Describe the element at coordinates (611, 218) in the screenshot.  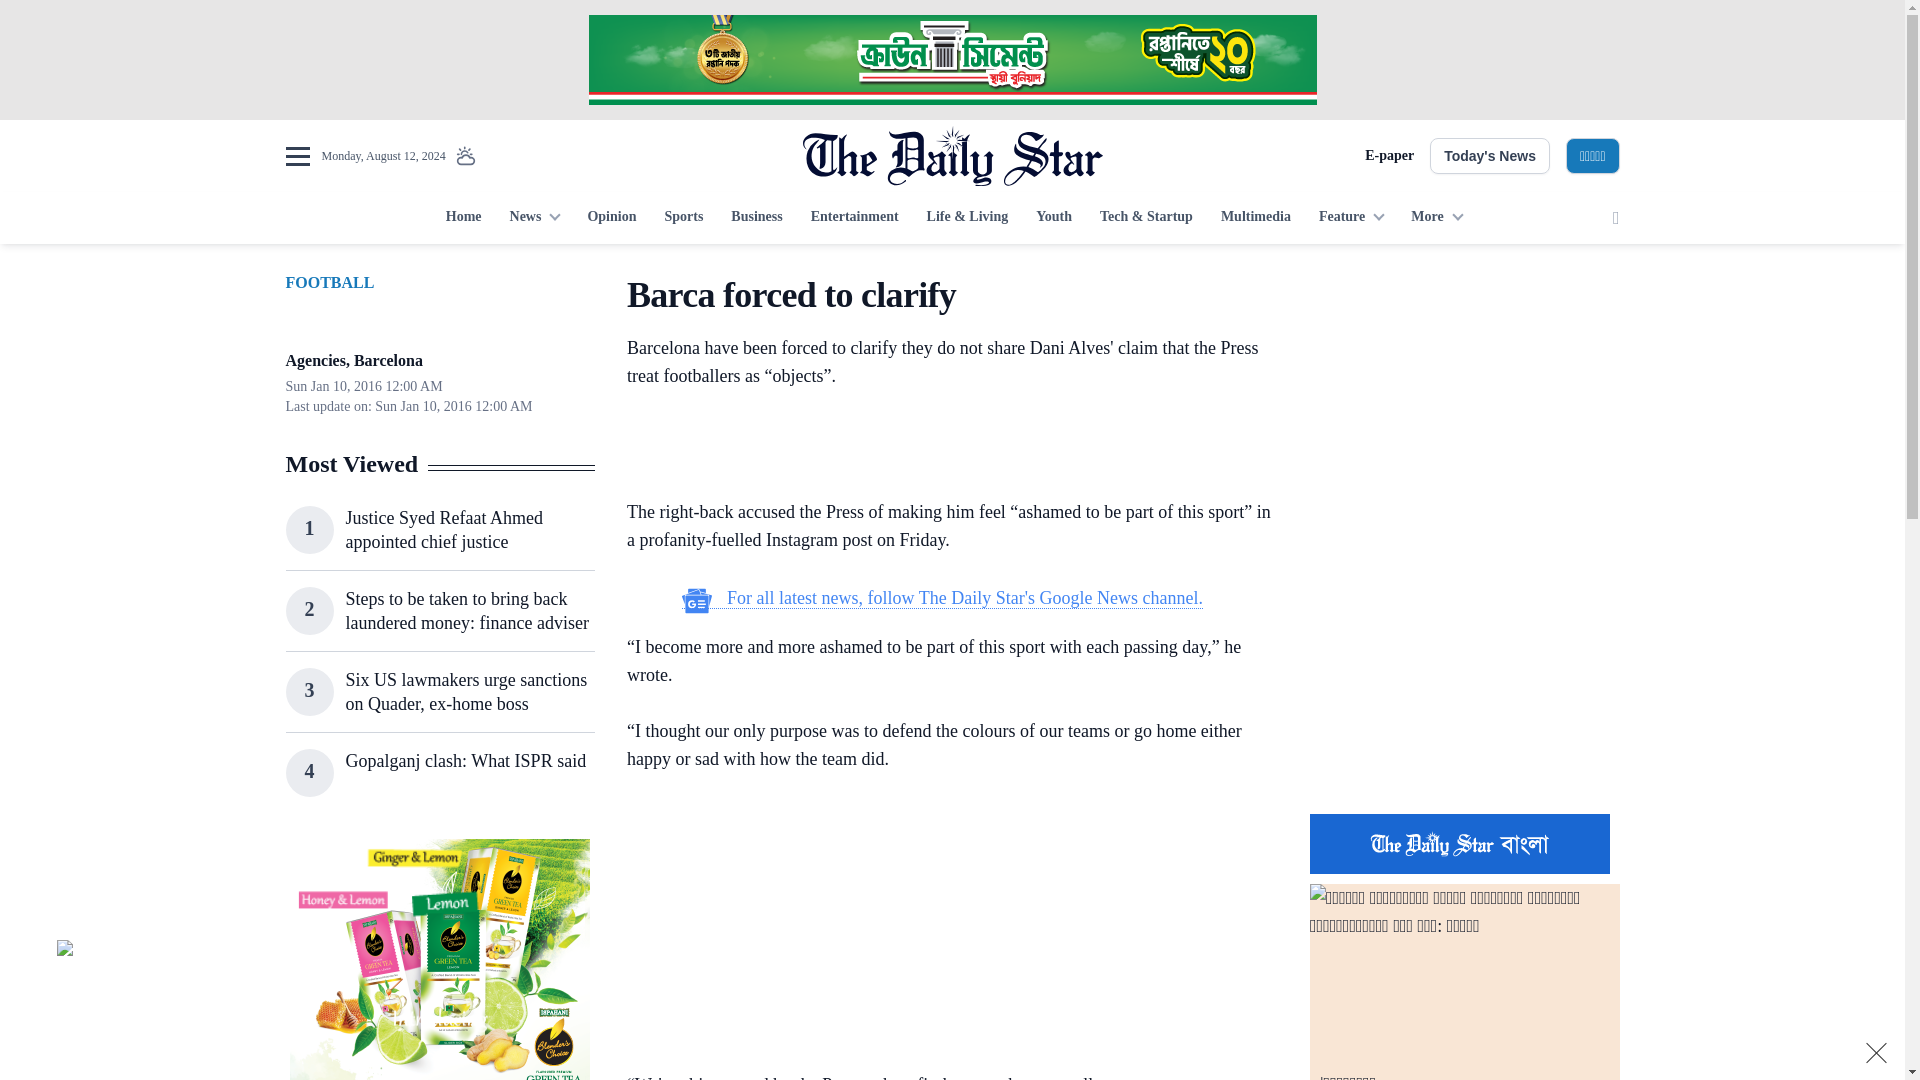
I see `Opinion` at that location.